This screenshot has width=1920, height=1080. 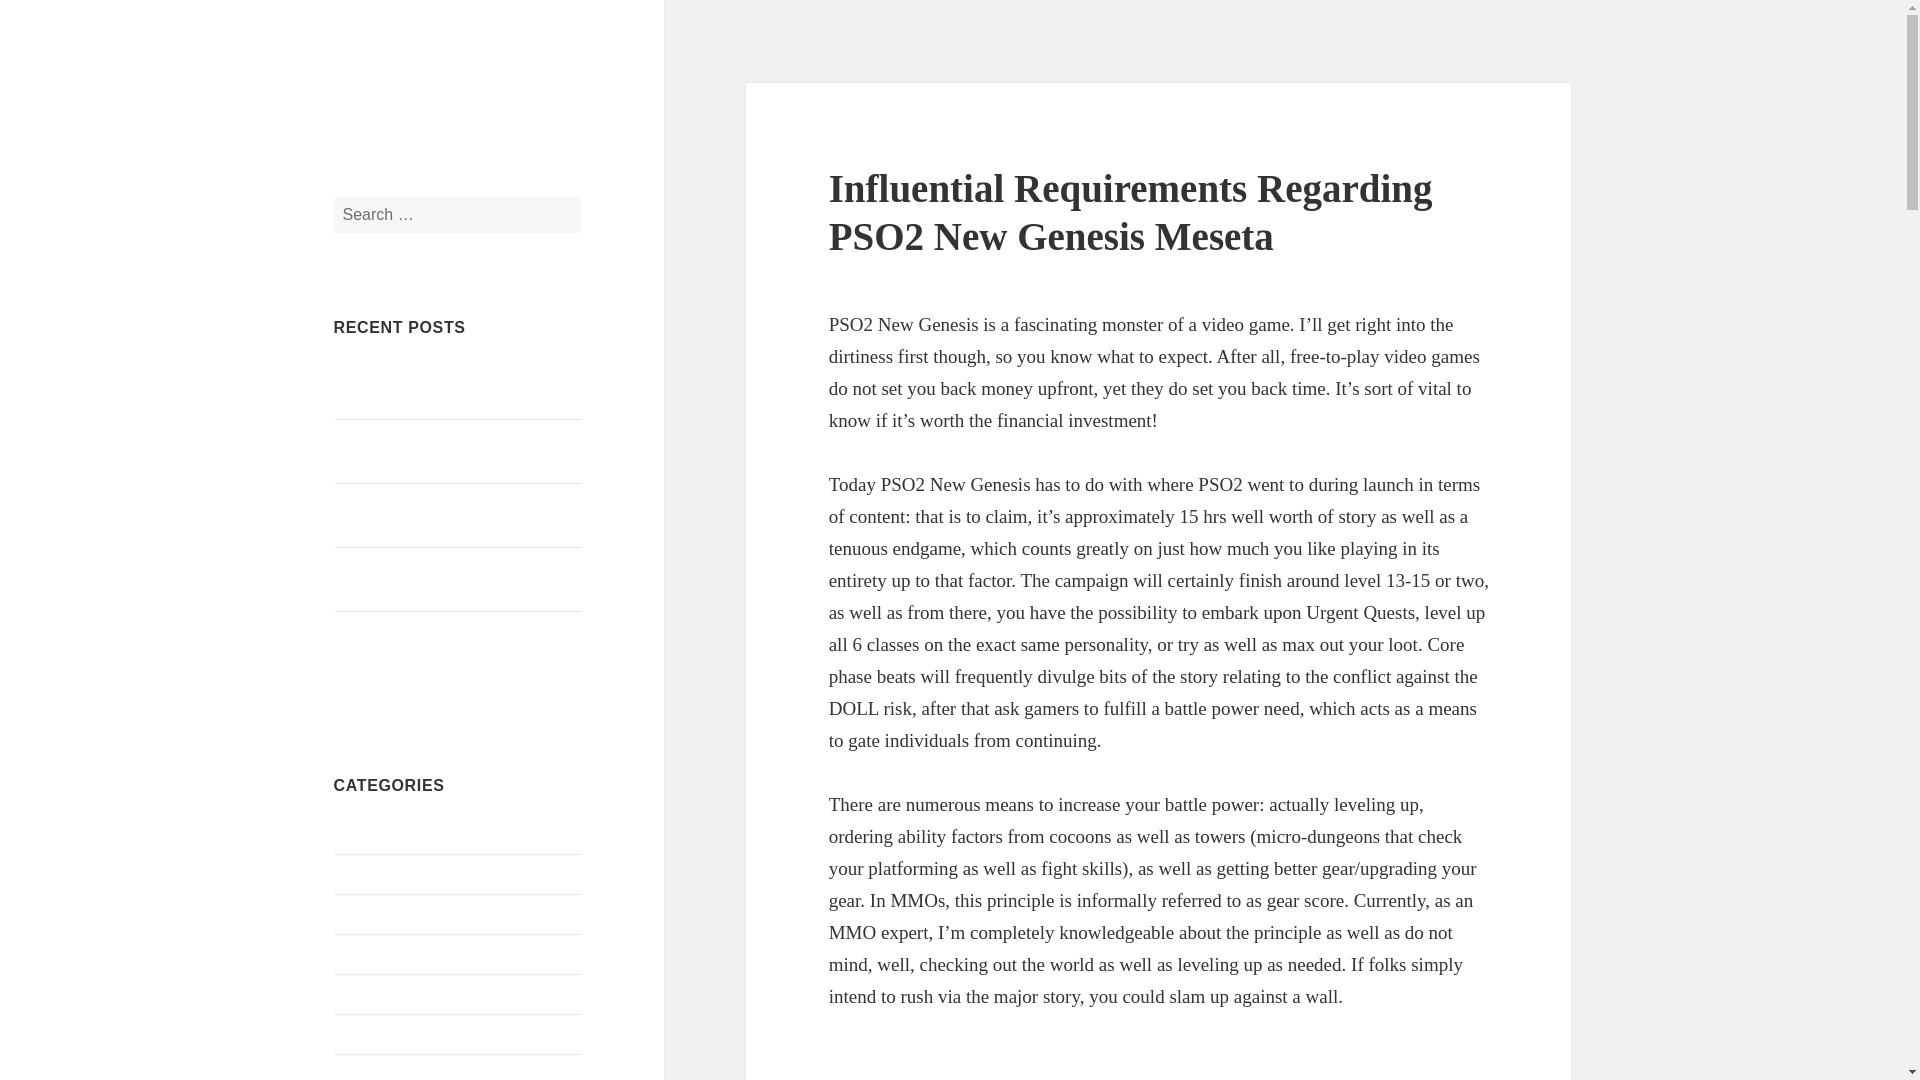 I want to click on COD MW3, so click(x=371, y=914).